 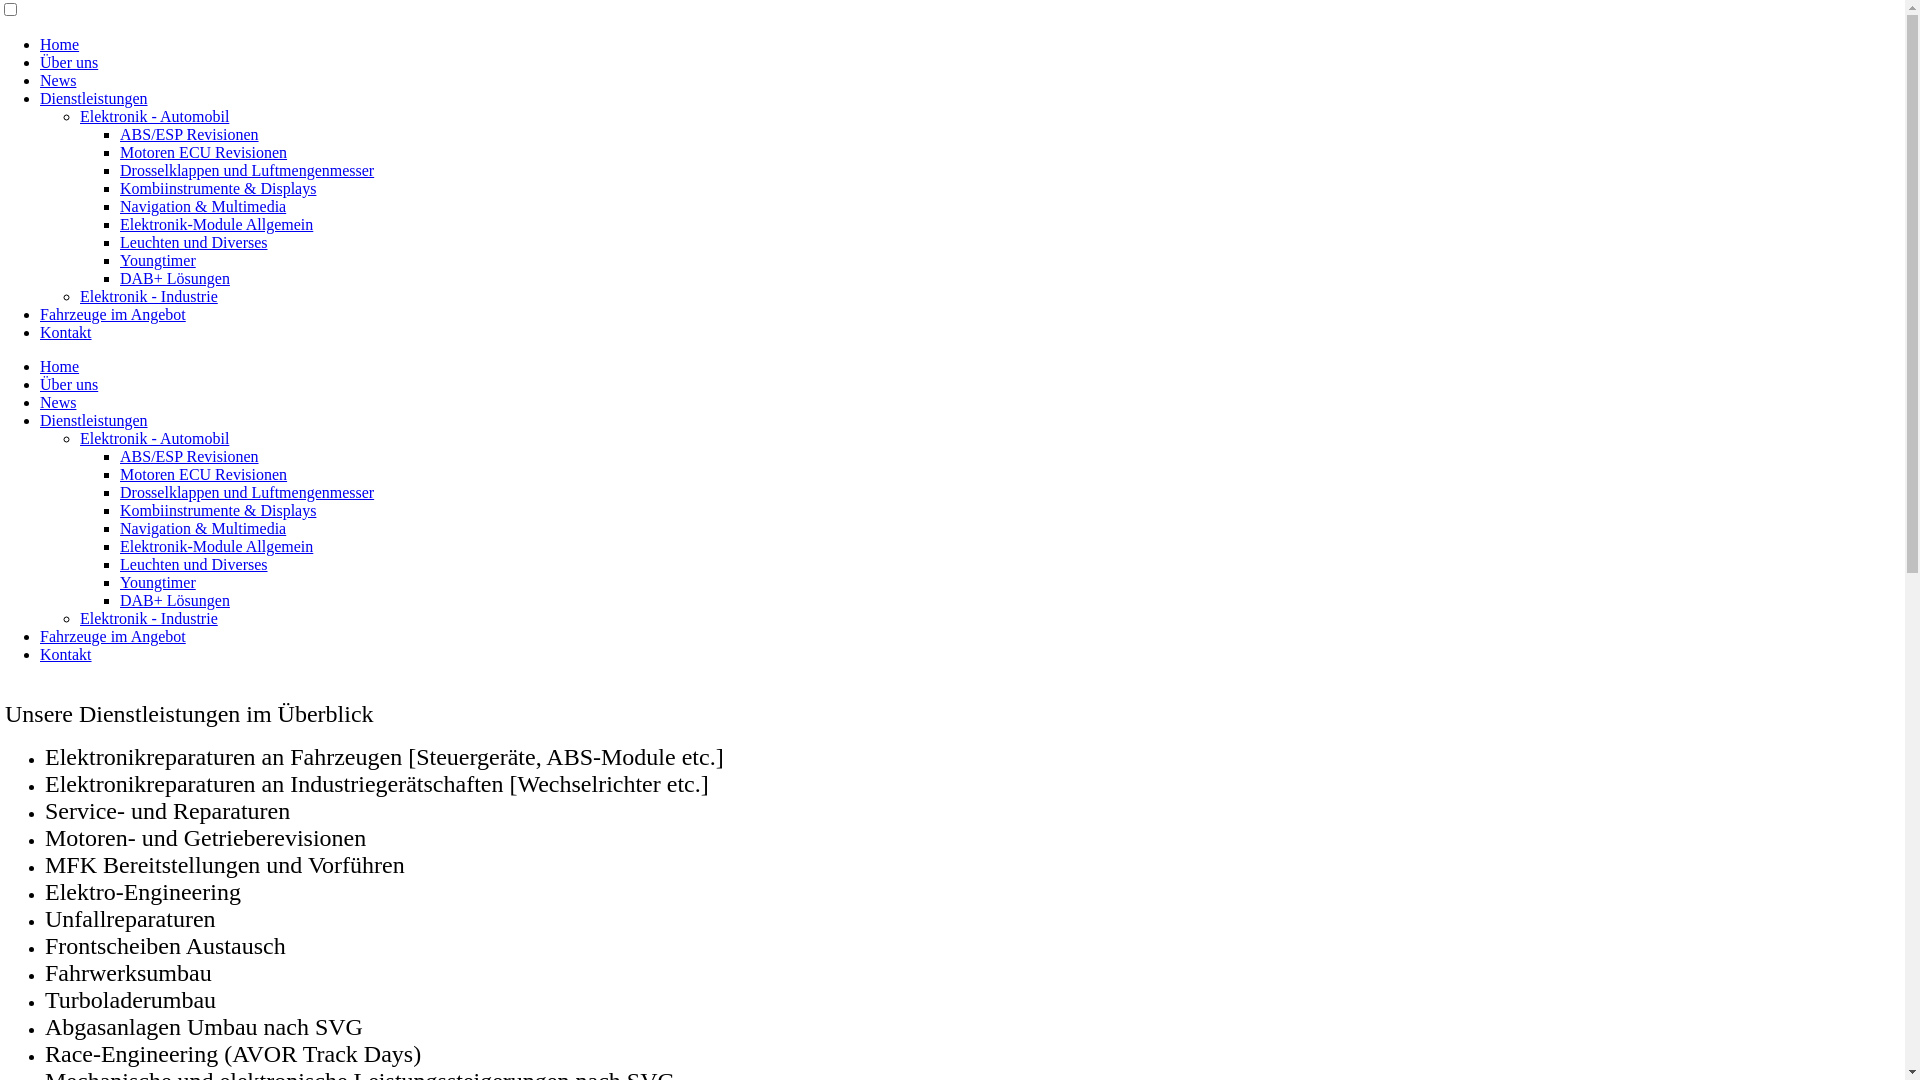 What do you see at coordinates (194, 242) in the screenshot?
I see `Leuchten und Diverses` at bounding box center [194, 242].